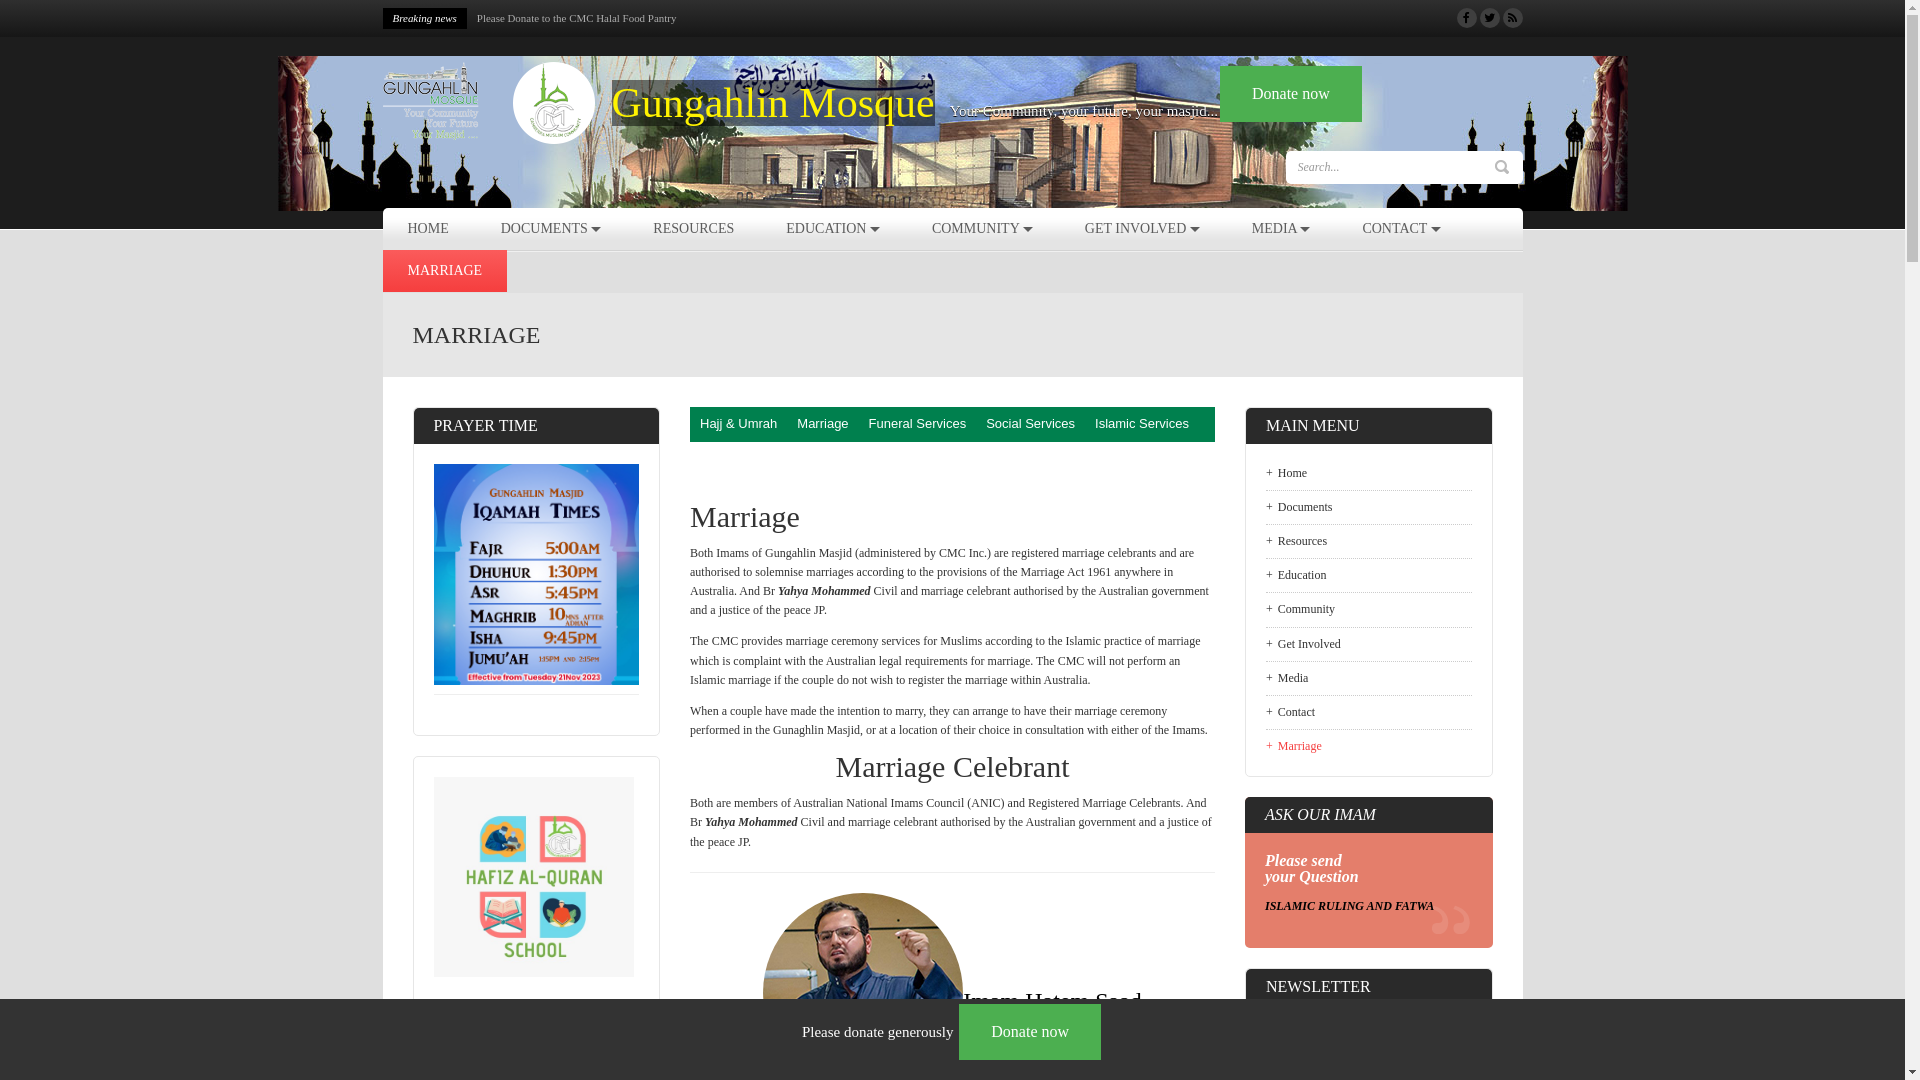  Describe the element at coordinates (1369, 474) in the screenshot. I see `Home` at that location.